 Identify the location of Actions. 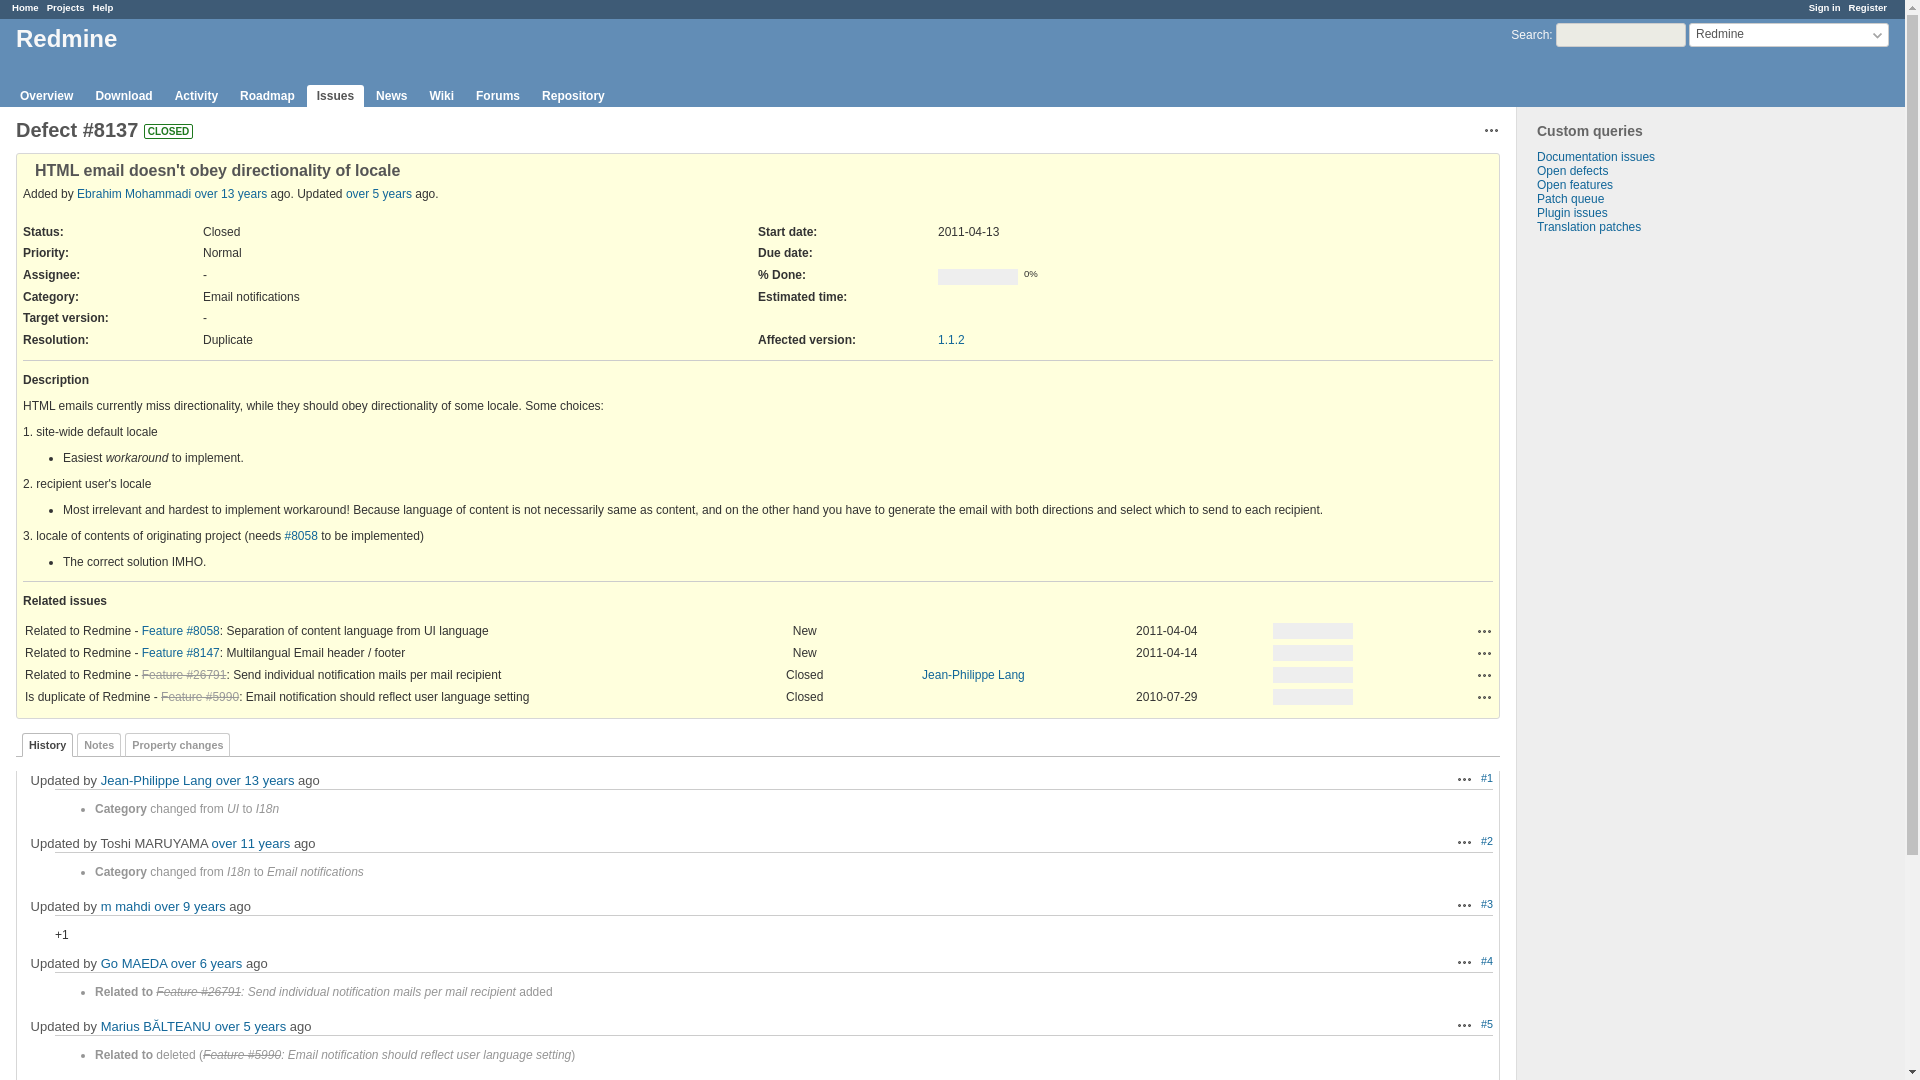
(1484, 652).